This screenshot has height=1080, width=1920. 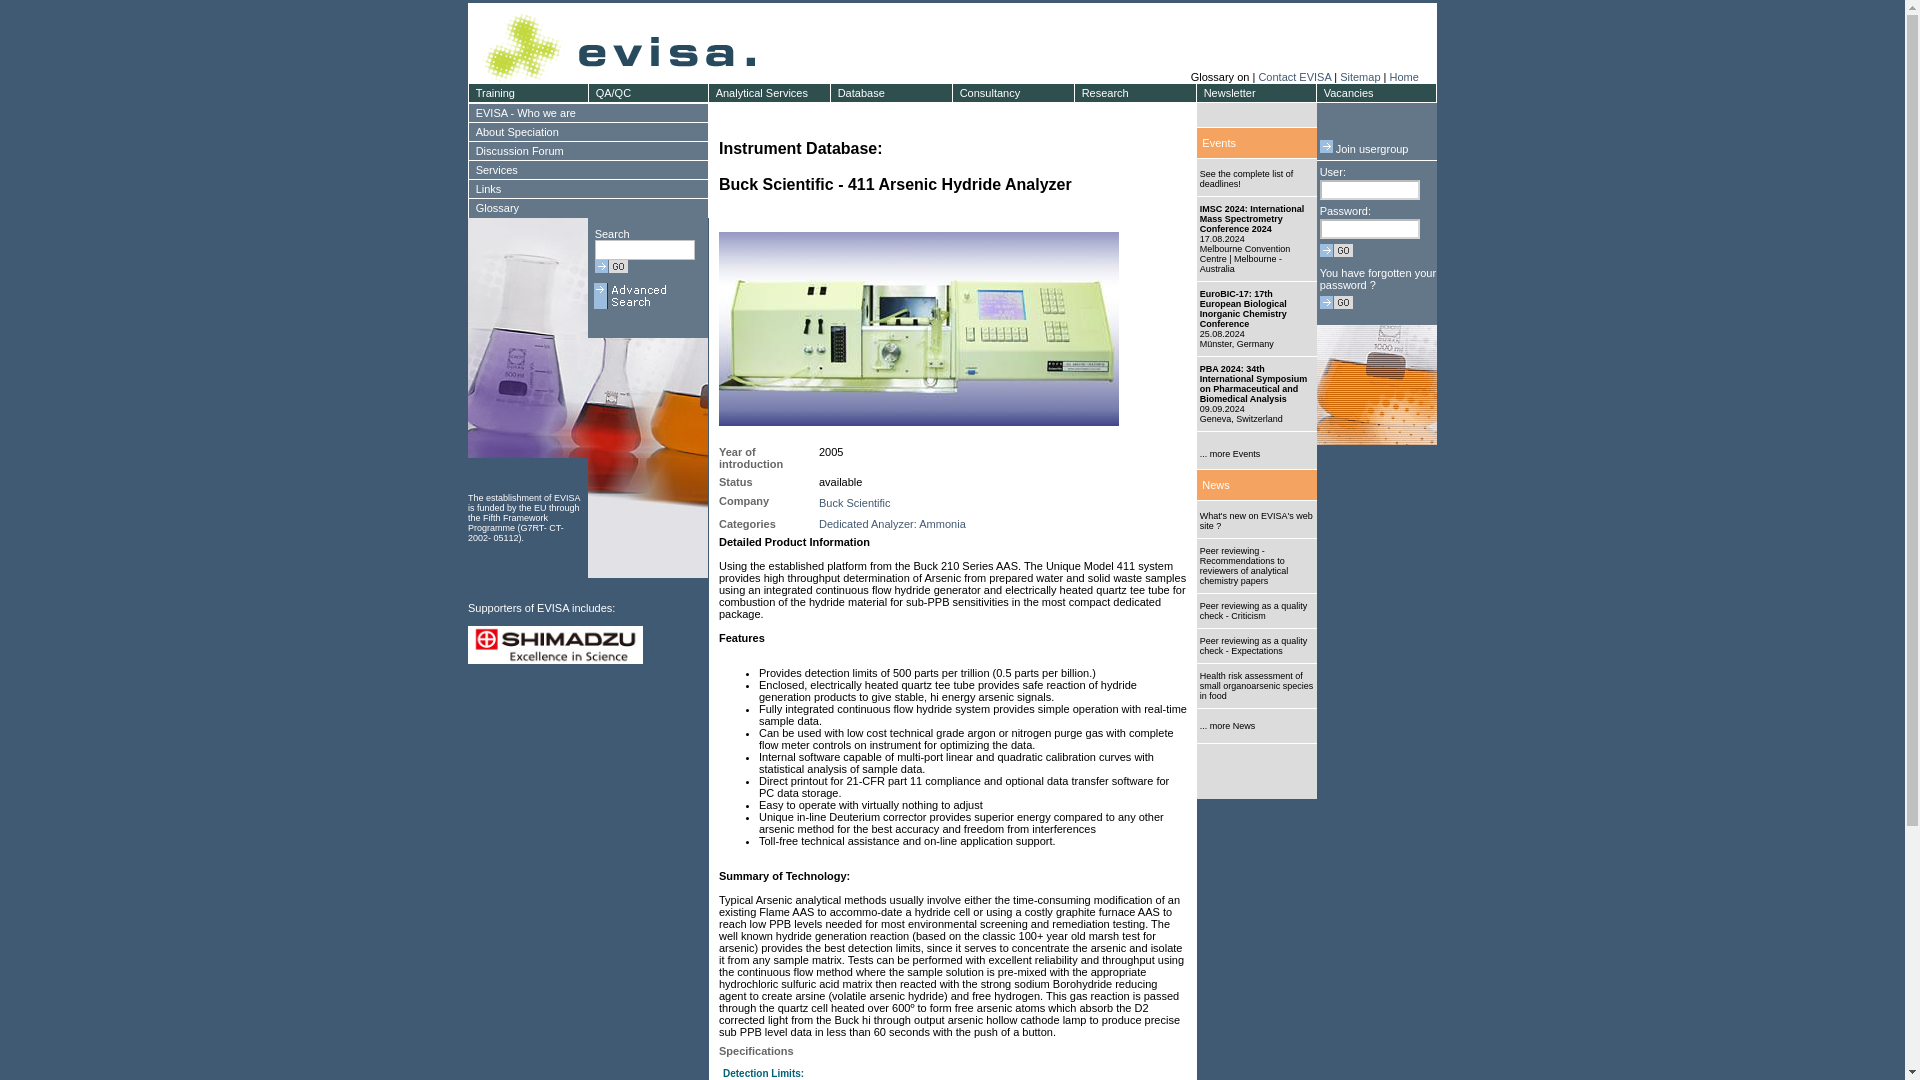 I want to click on Sitemap, so click(x=1360, y=77).